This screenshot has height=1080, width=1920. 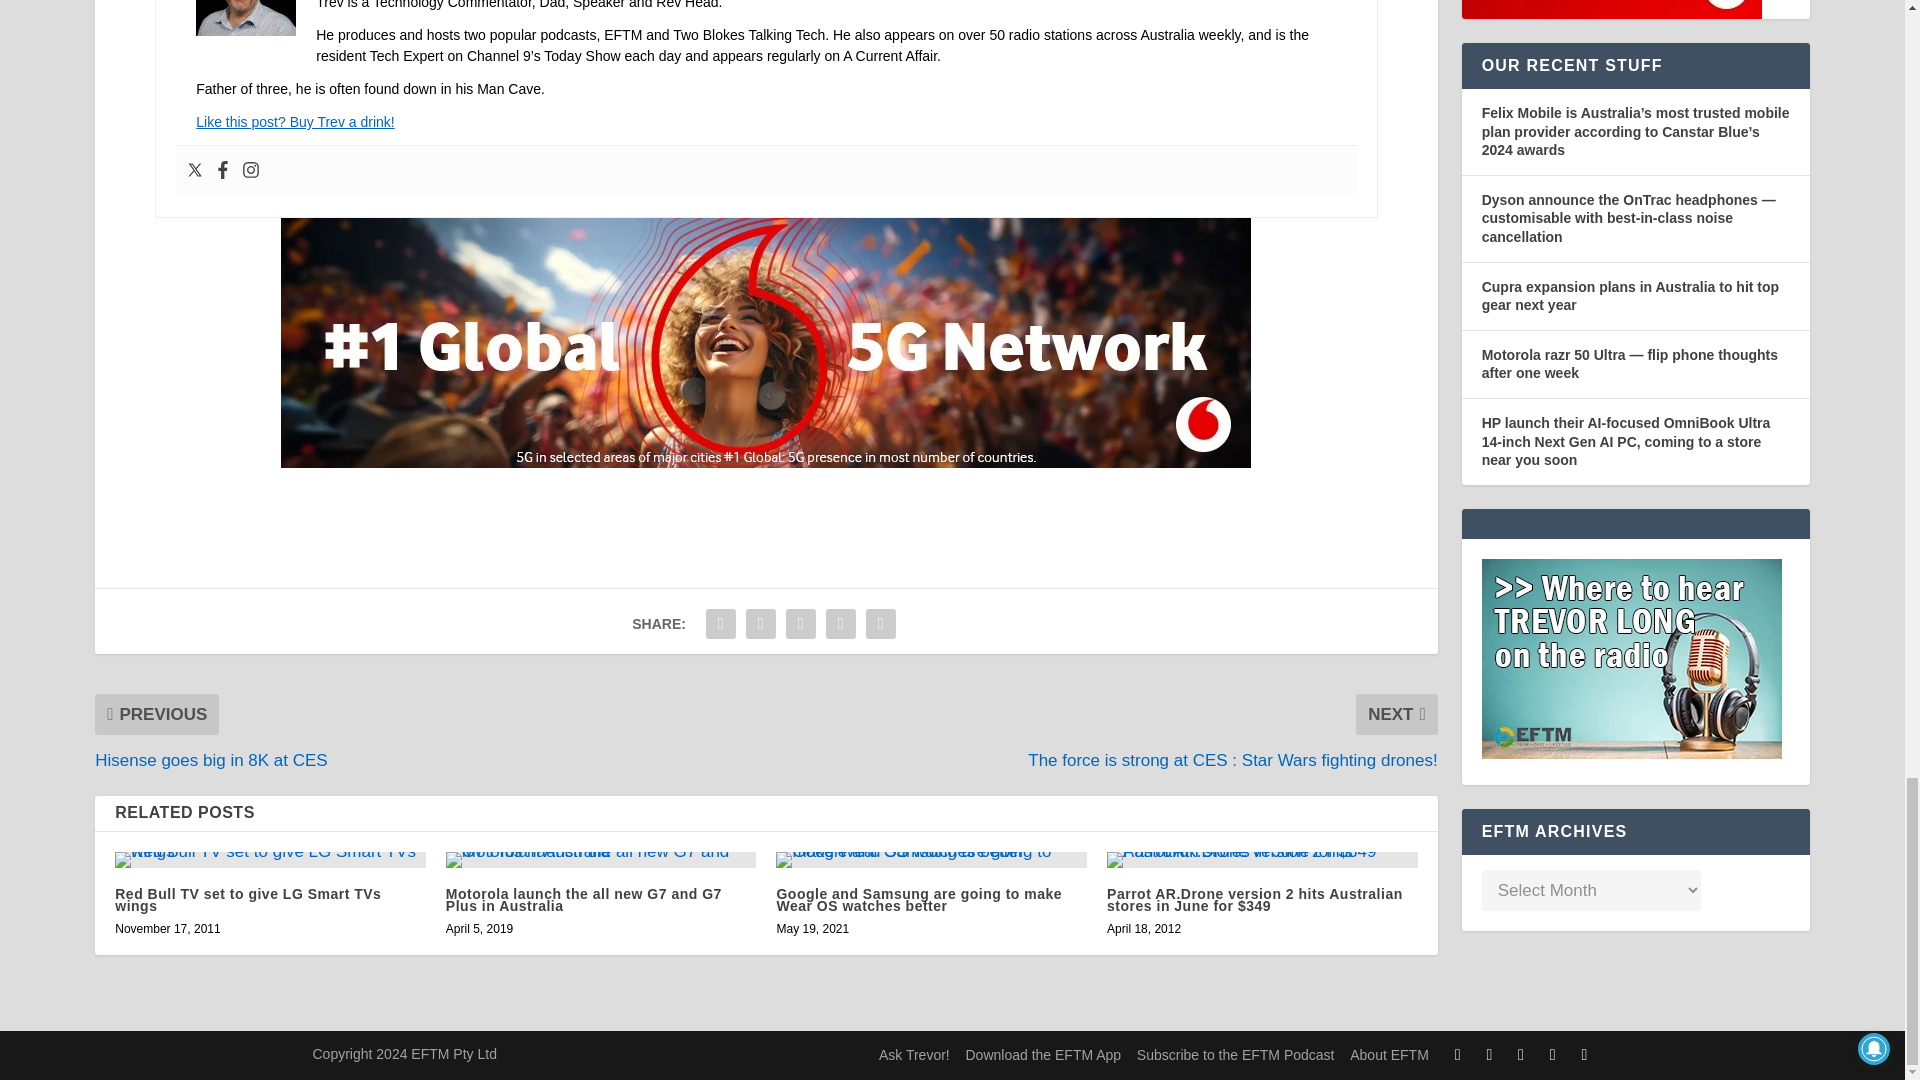 I want to click on Google and Samsung are going to make Wear OS watches better, so click(x=930, y=860).